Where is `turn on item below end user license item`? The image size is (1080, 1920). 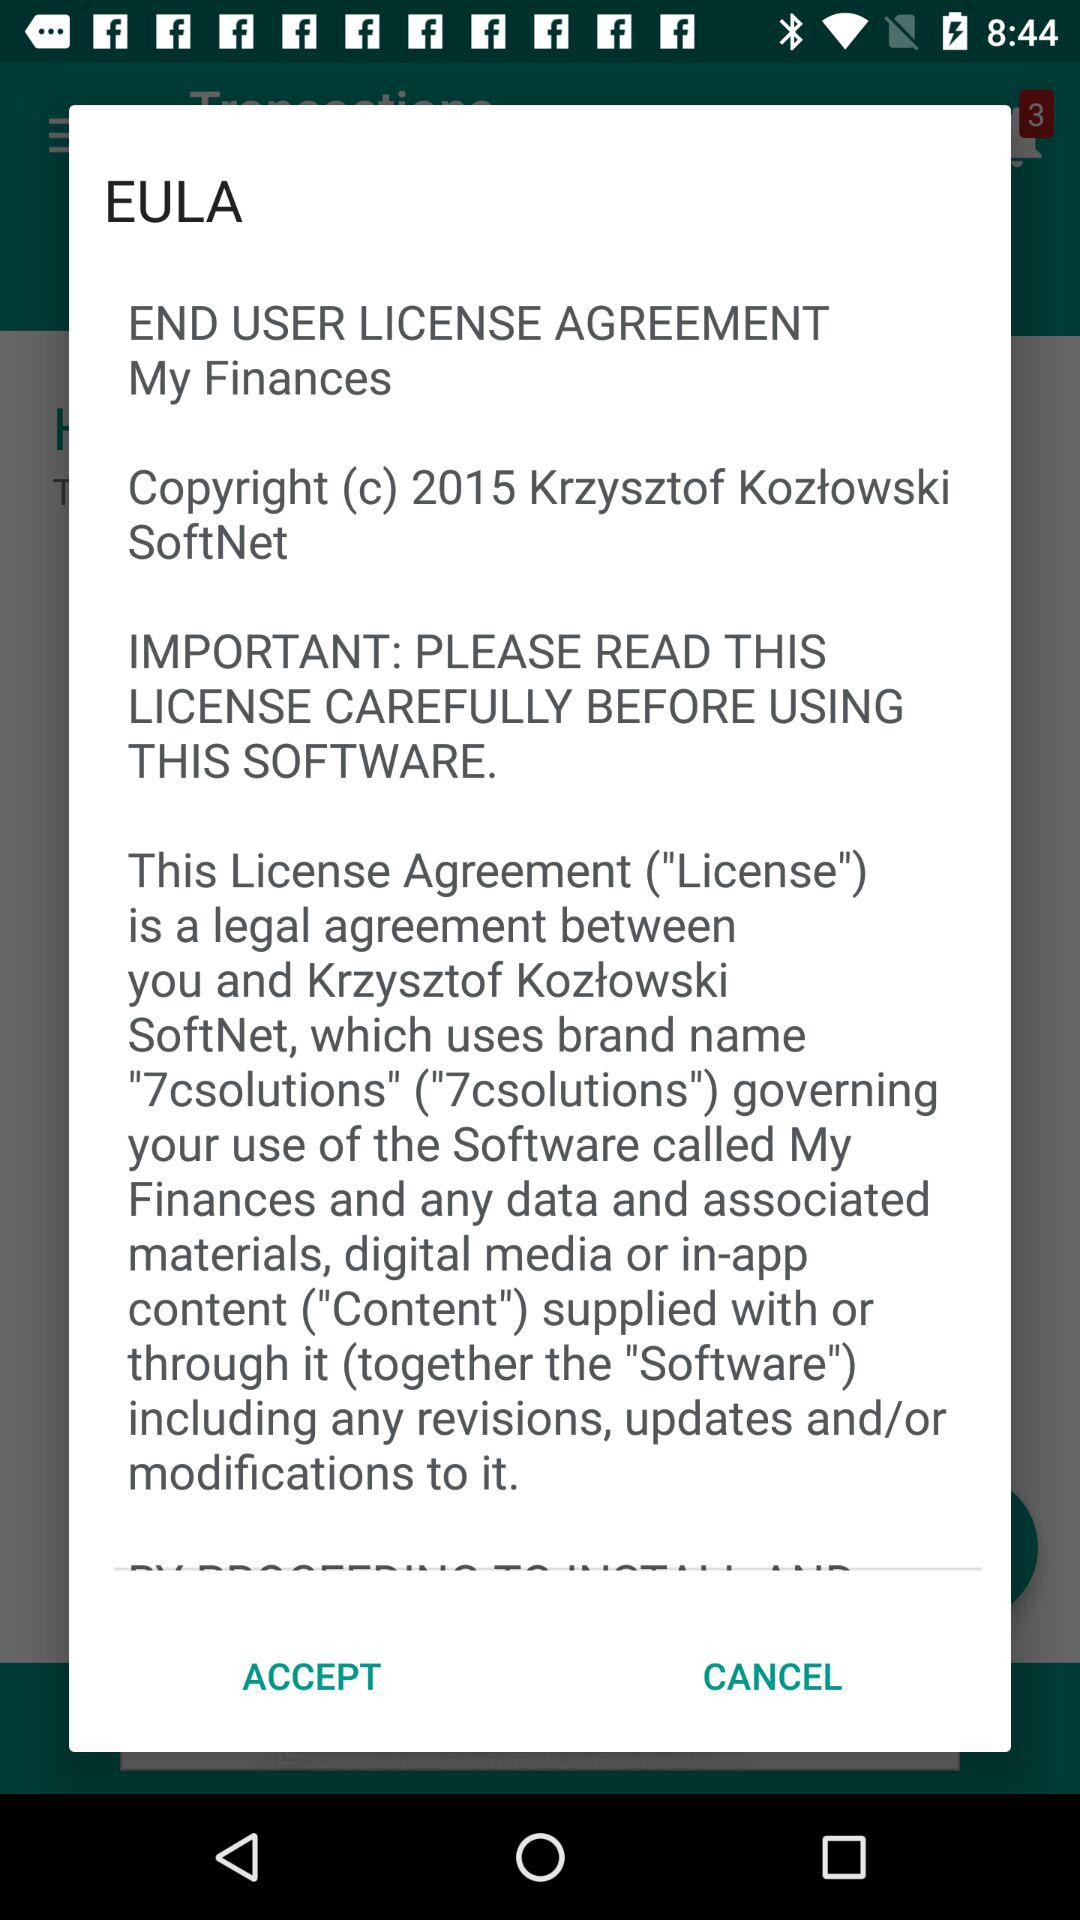
turn on item below end user license item is located at coordinates (312, 1675).